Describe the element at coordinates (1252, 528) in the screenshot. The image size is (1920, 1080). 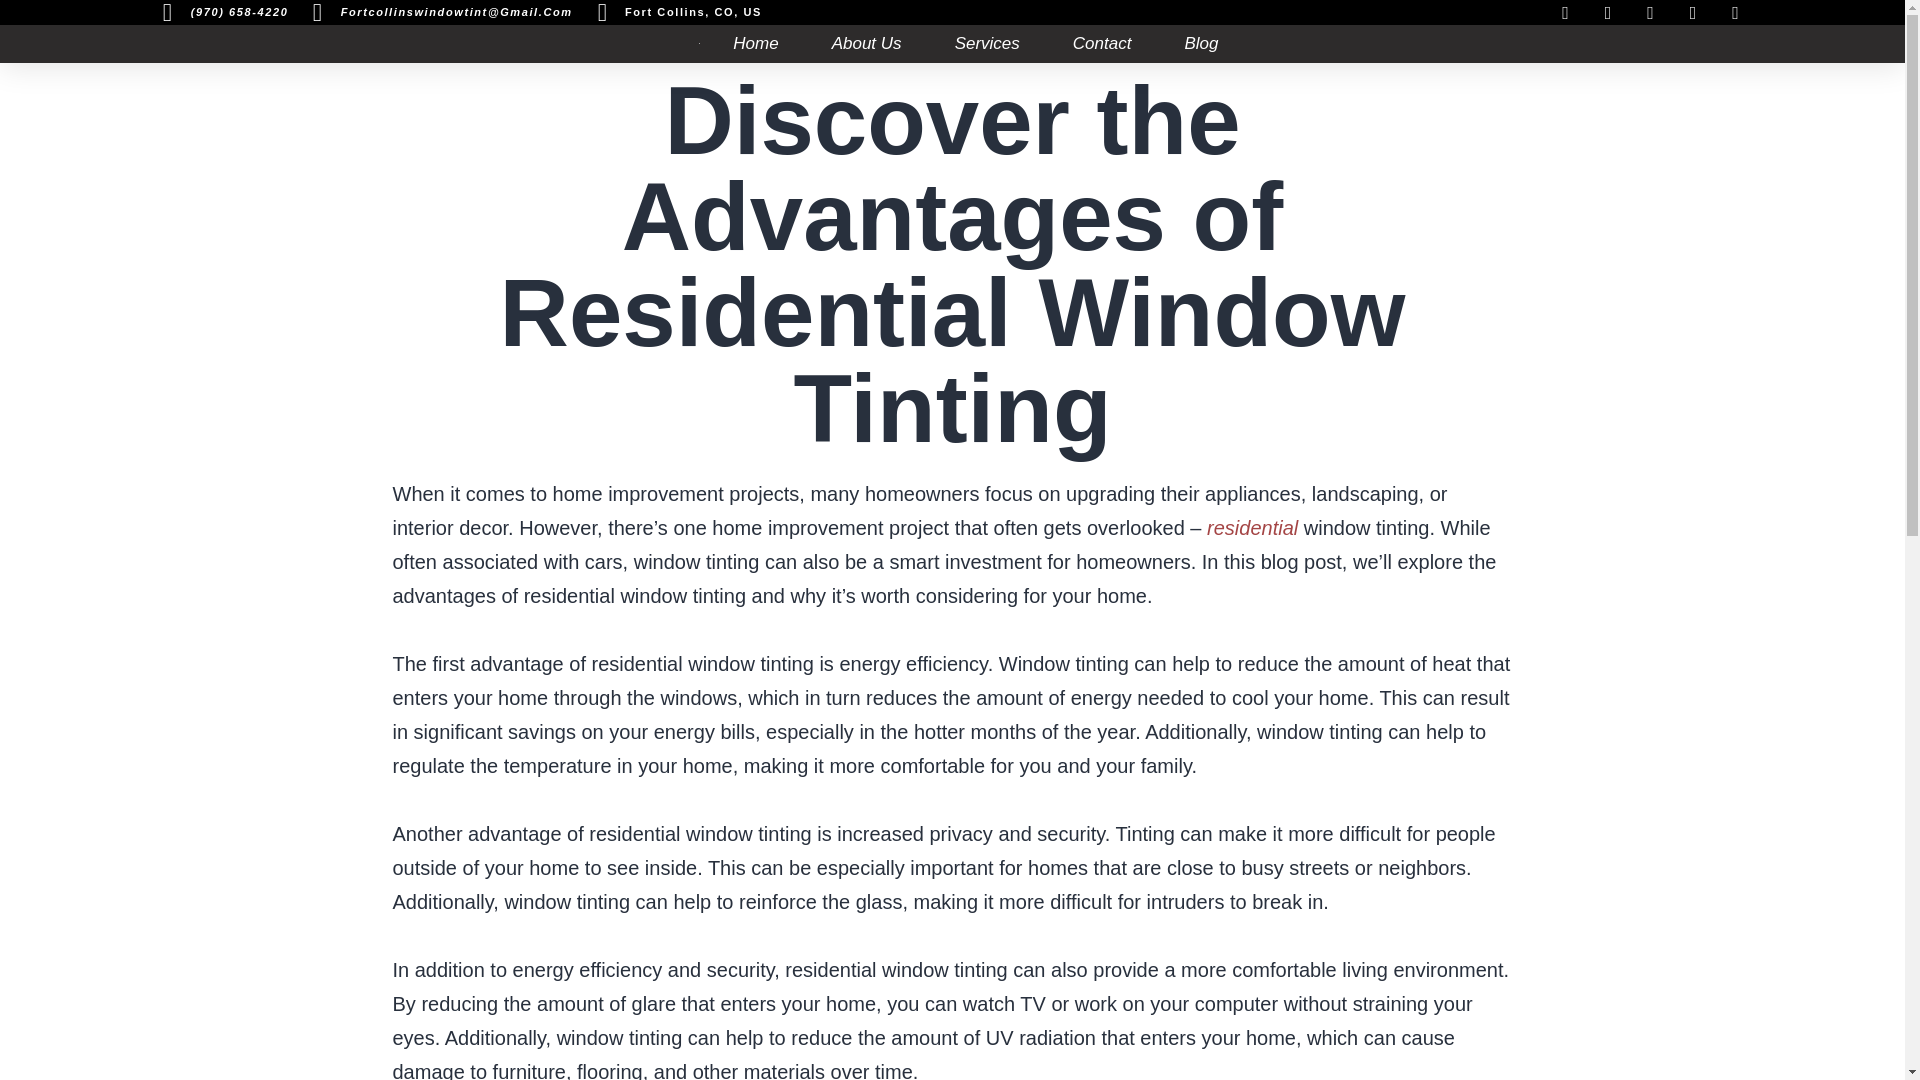
I see `residential` at that location.